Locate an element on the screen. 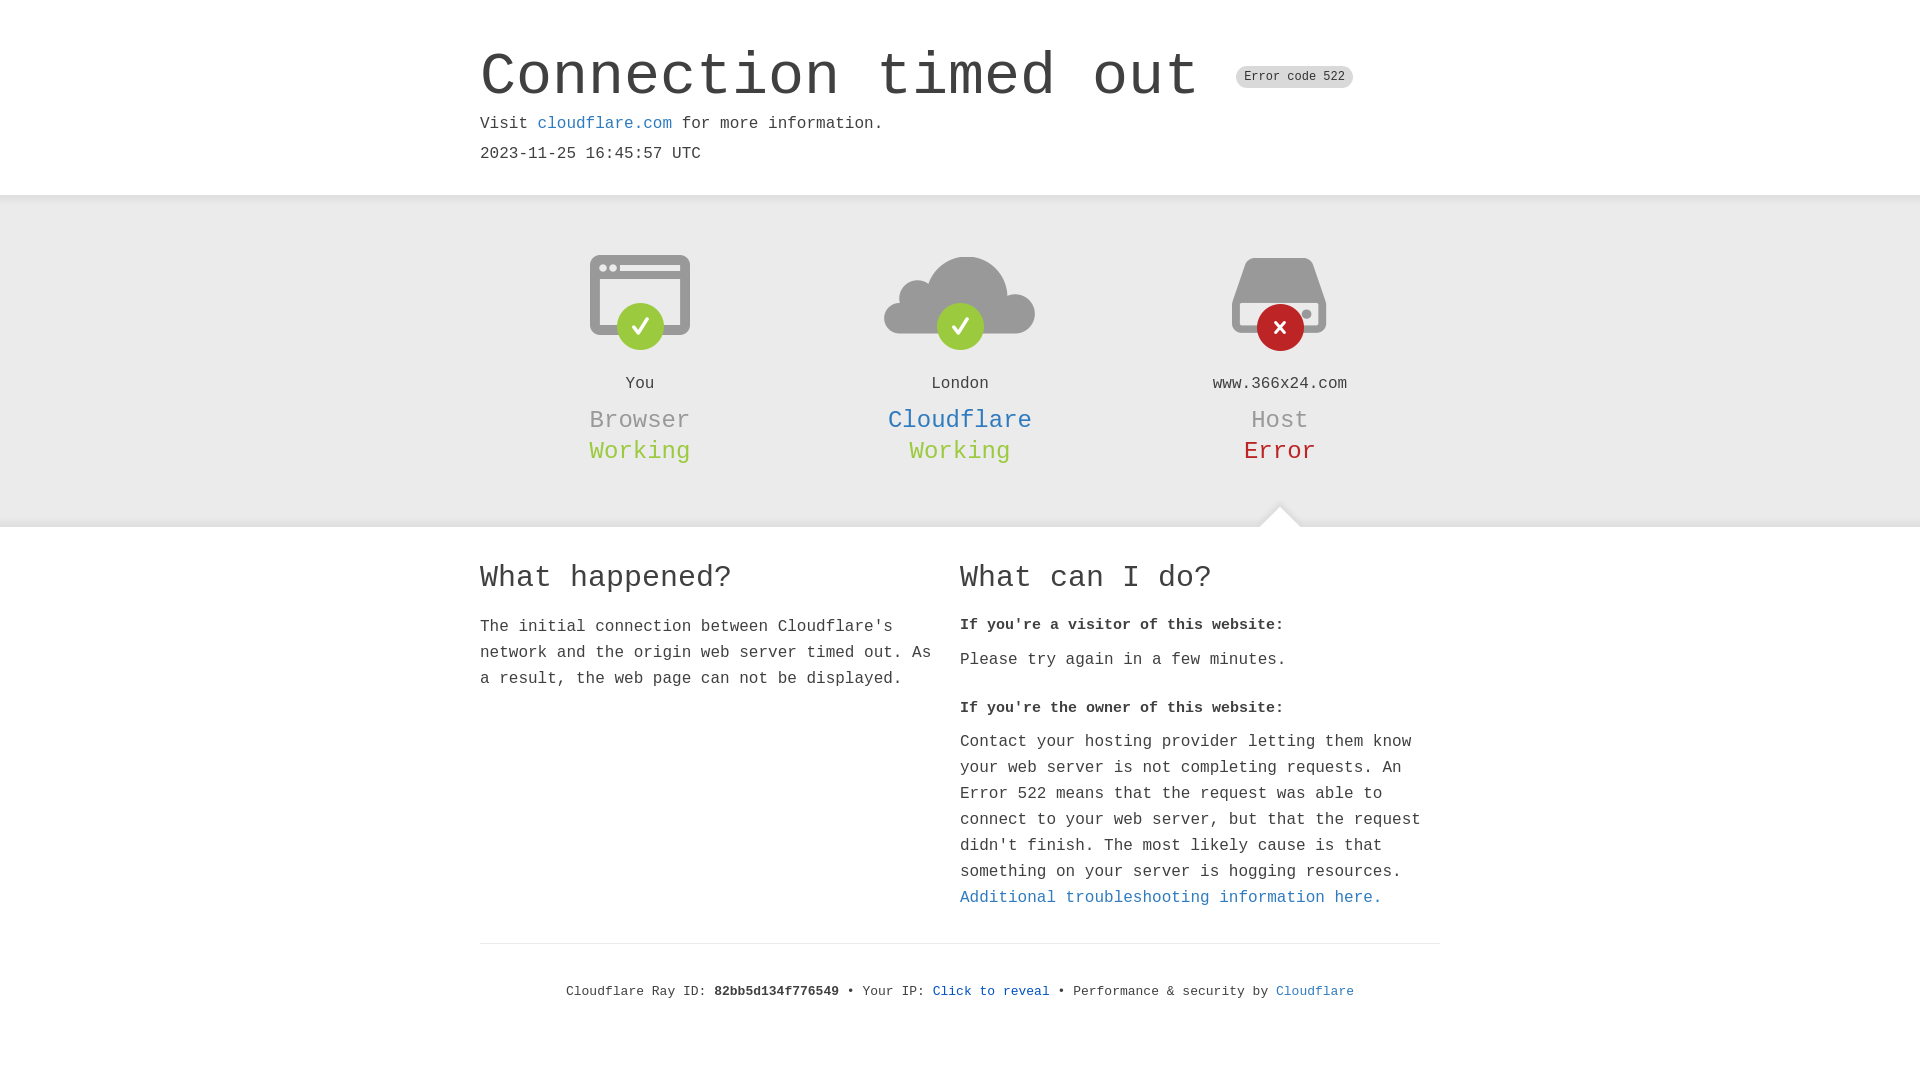 The height and width of the screenshot is (1080, 1920). Additional troubleshooting information here. is located at coordinates (1171, 898).